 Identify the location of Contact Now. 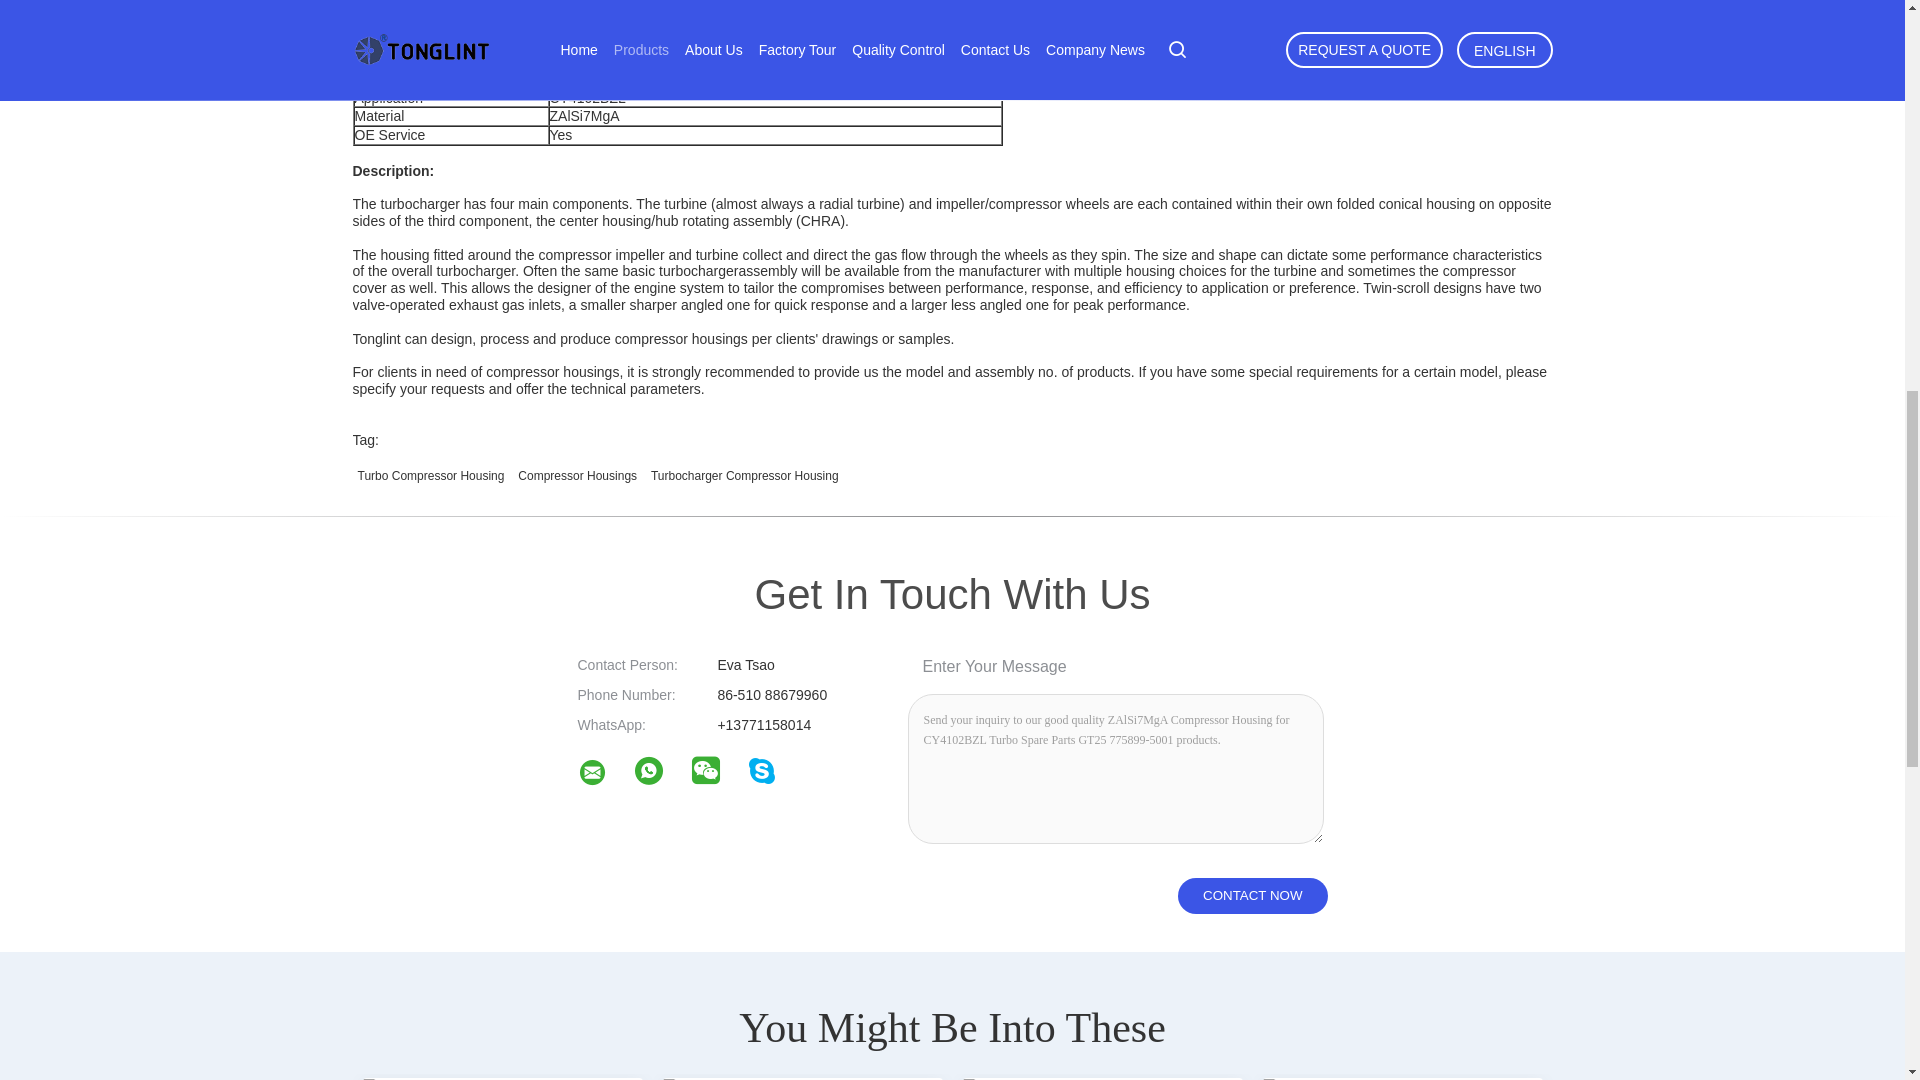
(1252, 896).